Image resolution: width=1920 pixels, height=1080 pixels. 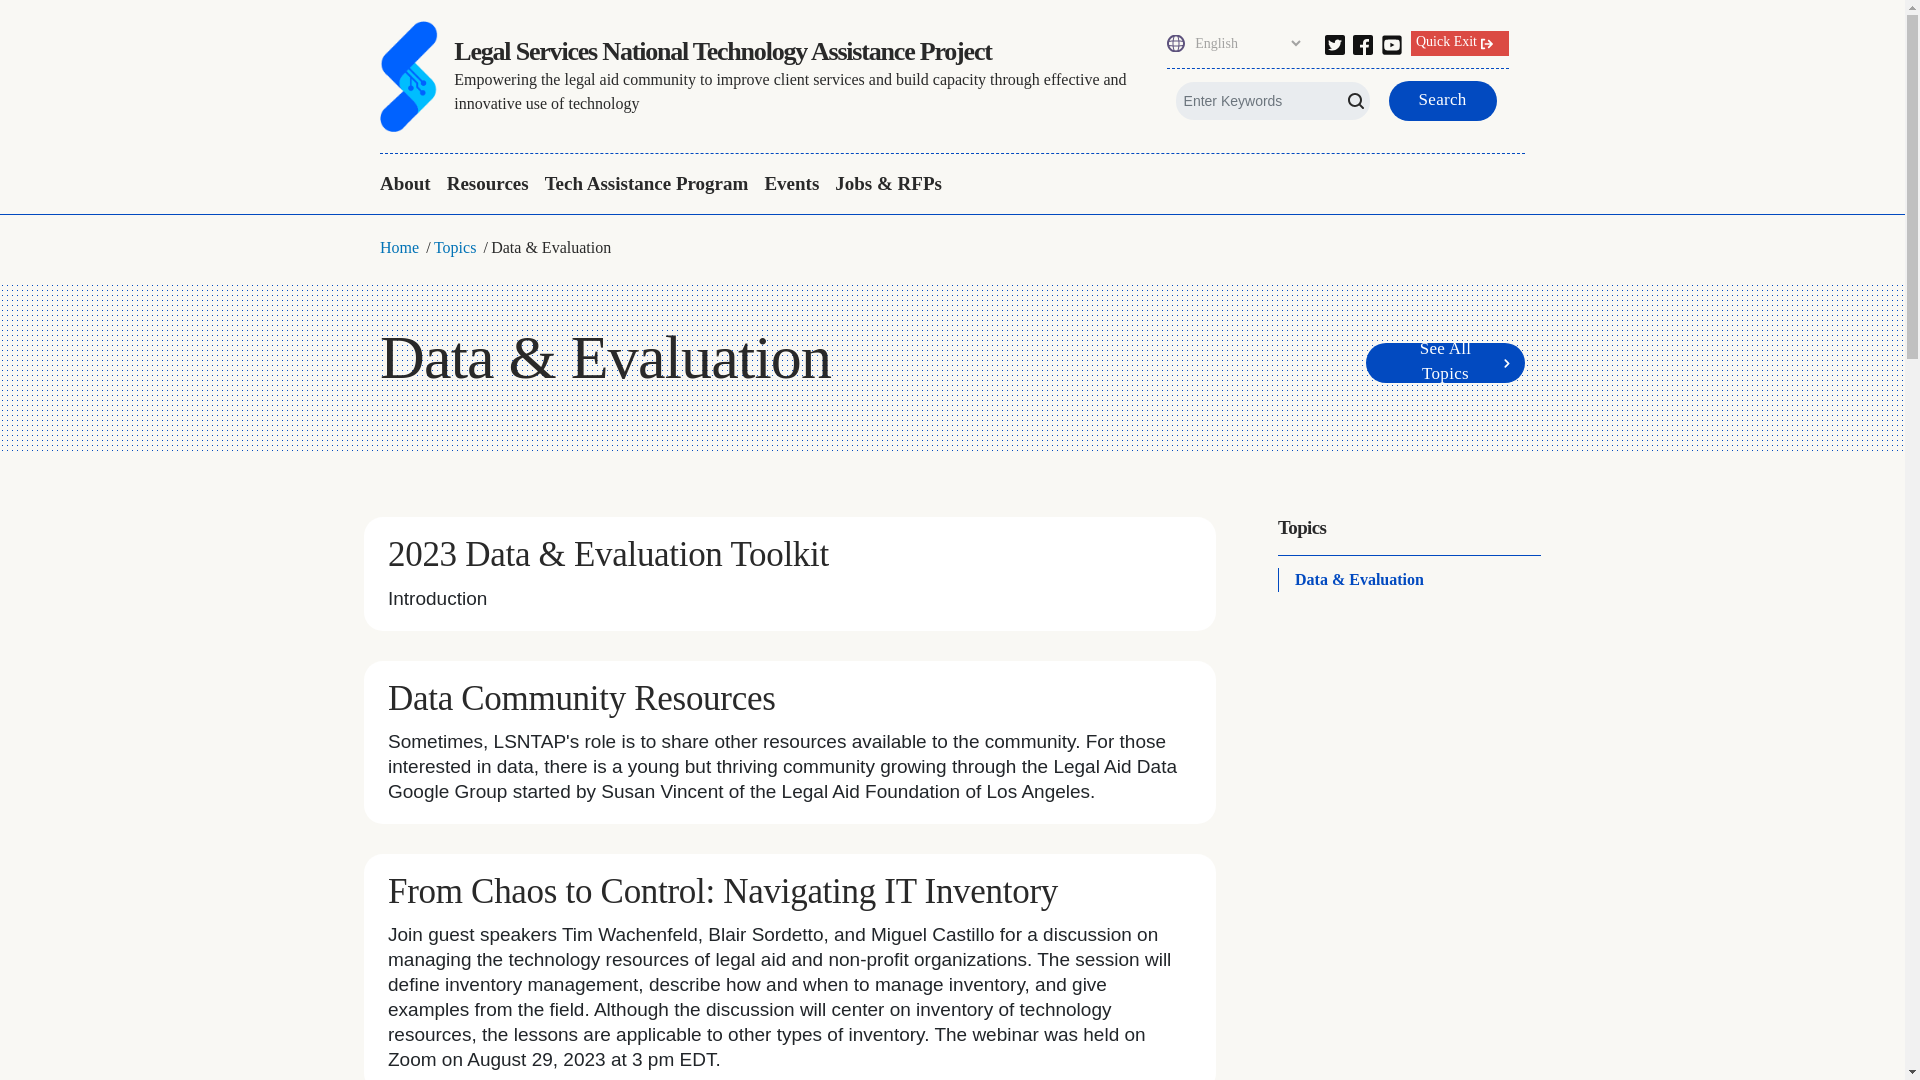 What do you see at coordinates (454, 246) in the screenshot?
I see `Topics` at bounding box center [454, 246].